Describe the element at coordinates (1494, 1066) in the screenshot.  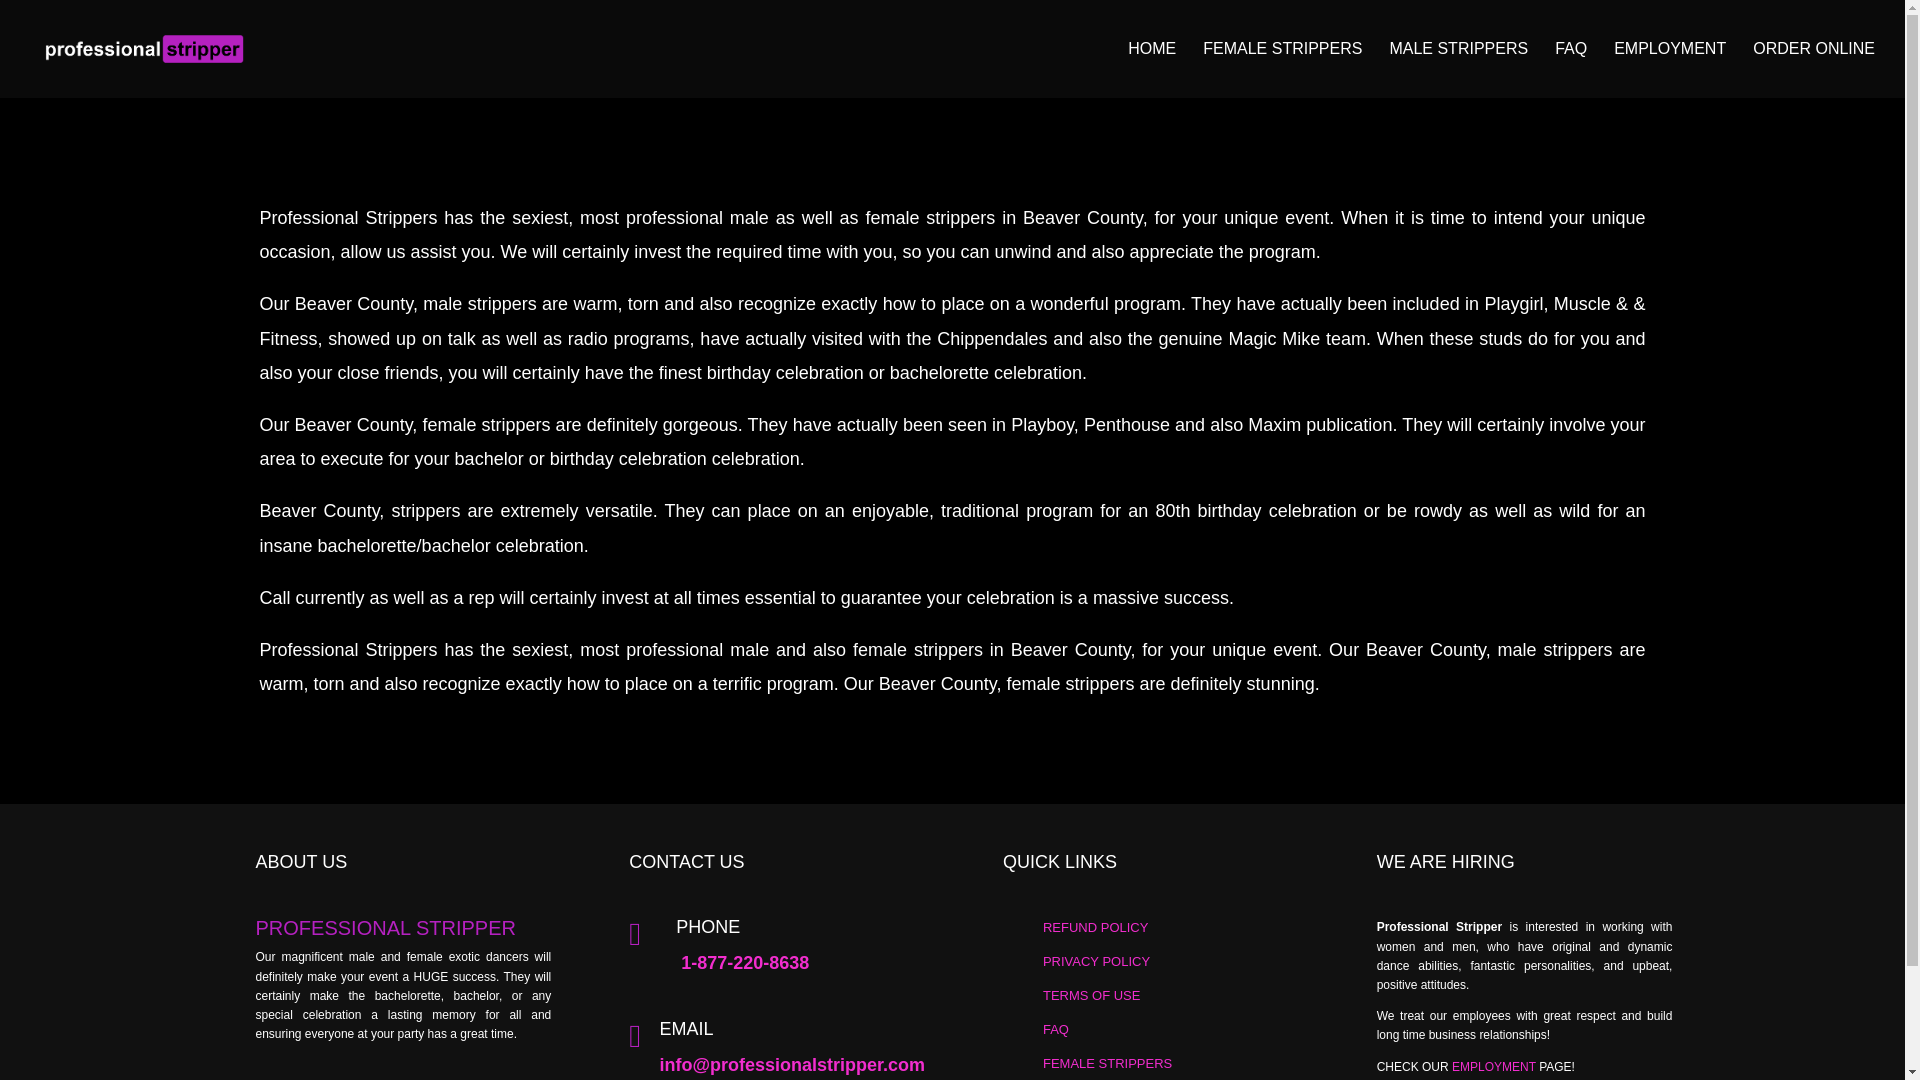
I see `EMPLOYMENT` at that location.